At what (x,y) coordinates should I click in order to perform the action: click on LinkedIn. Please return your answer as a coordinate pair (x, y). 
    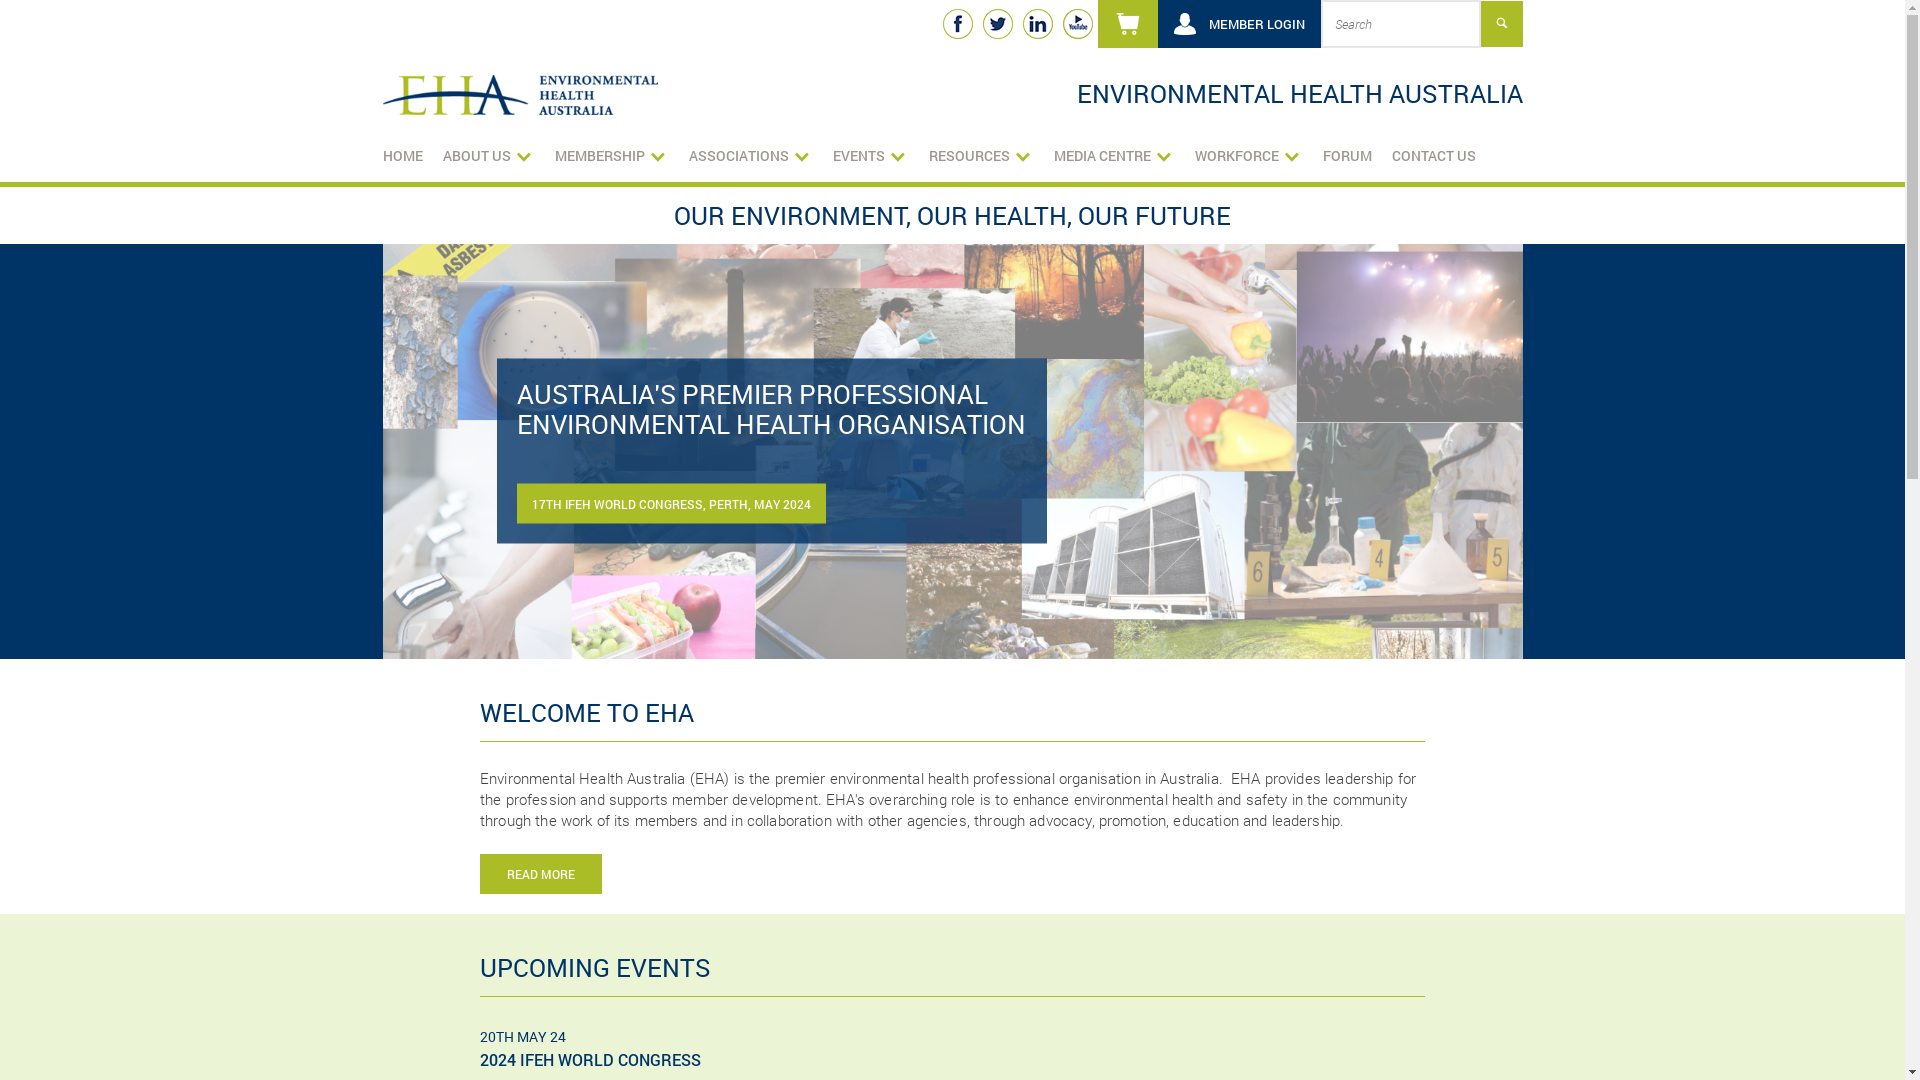
    Looking at the image, I should click on (1037, 24).